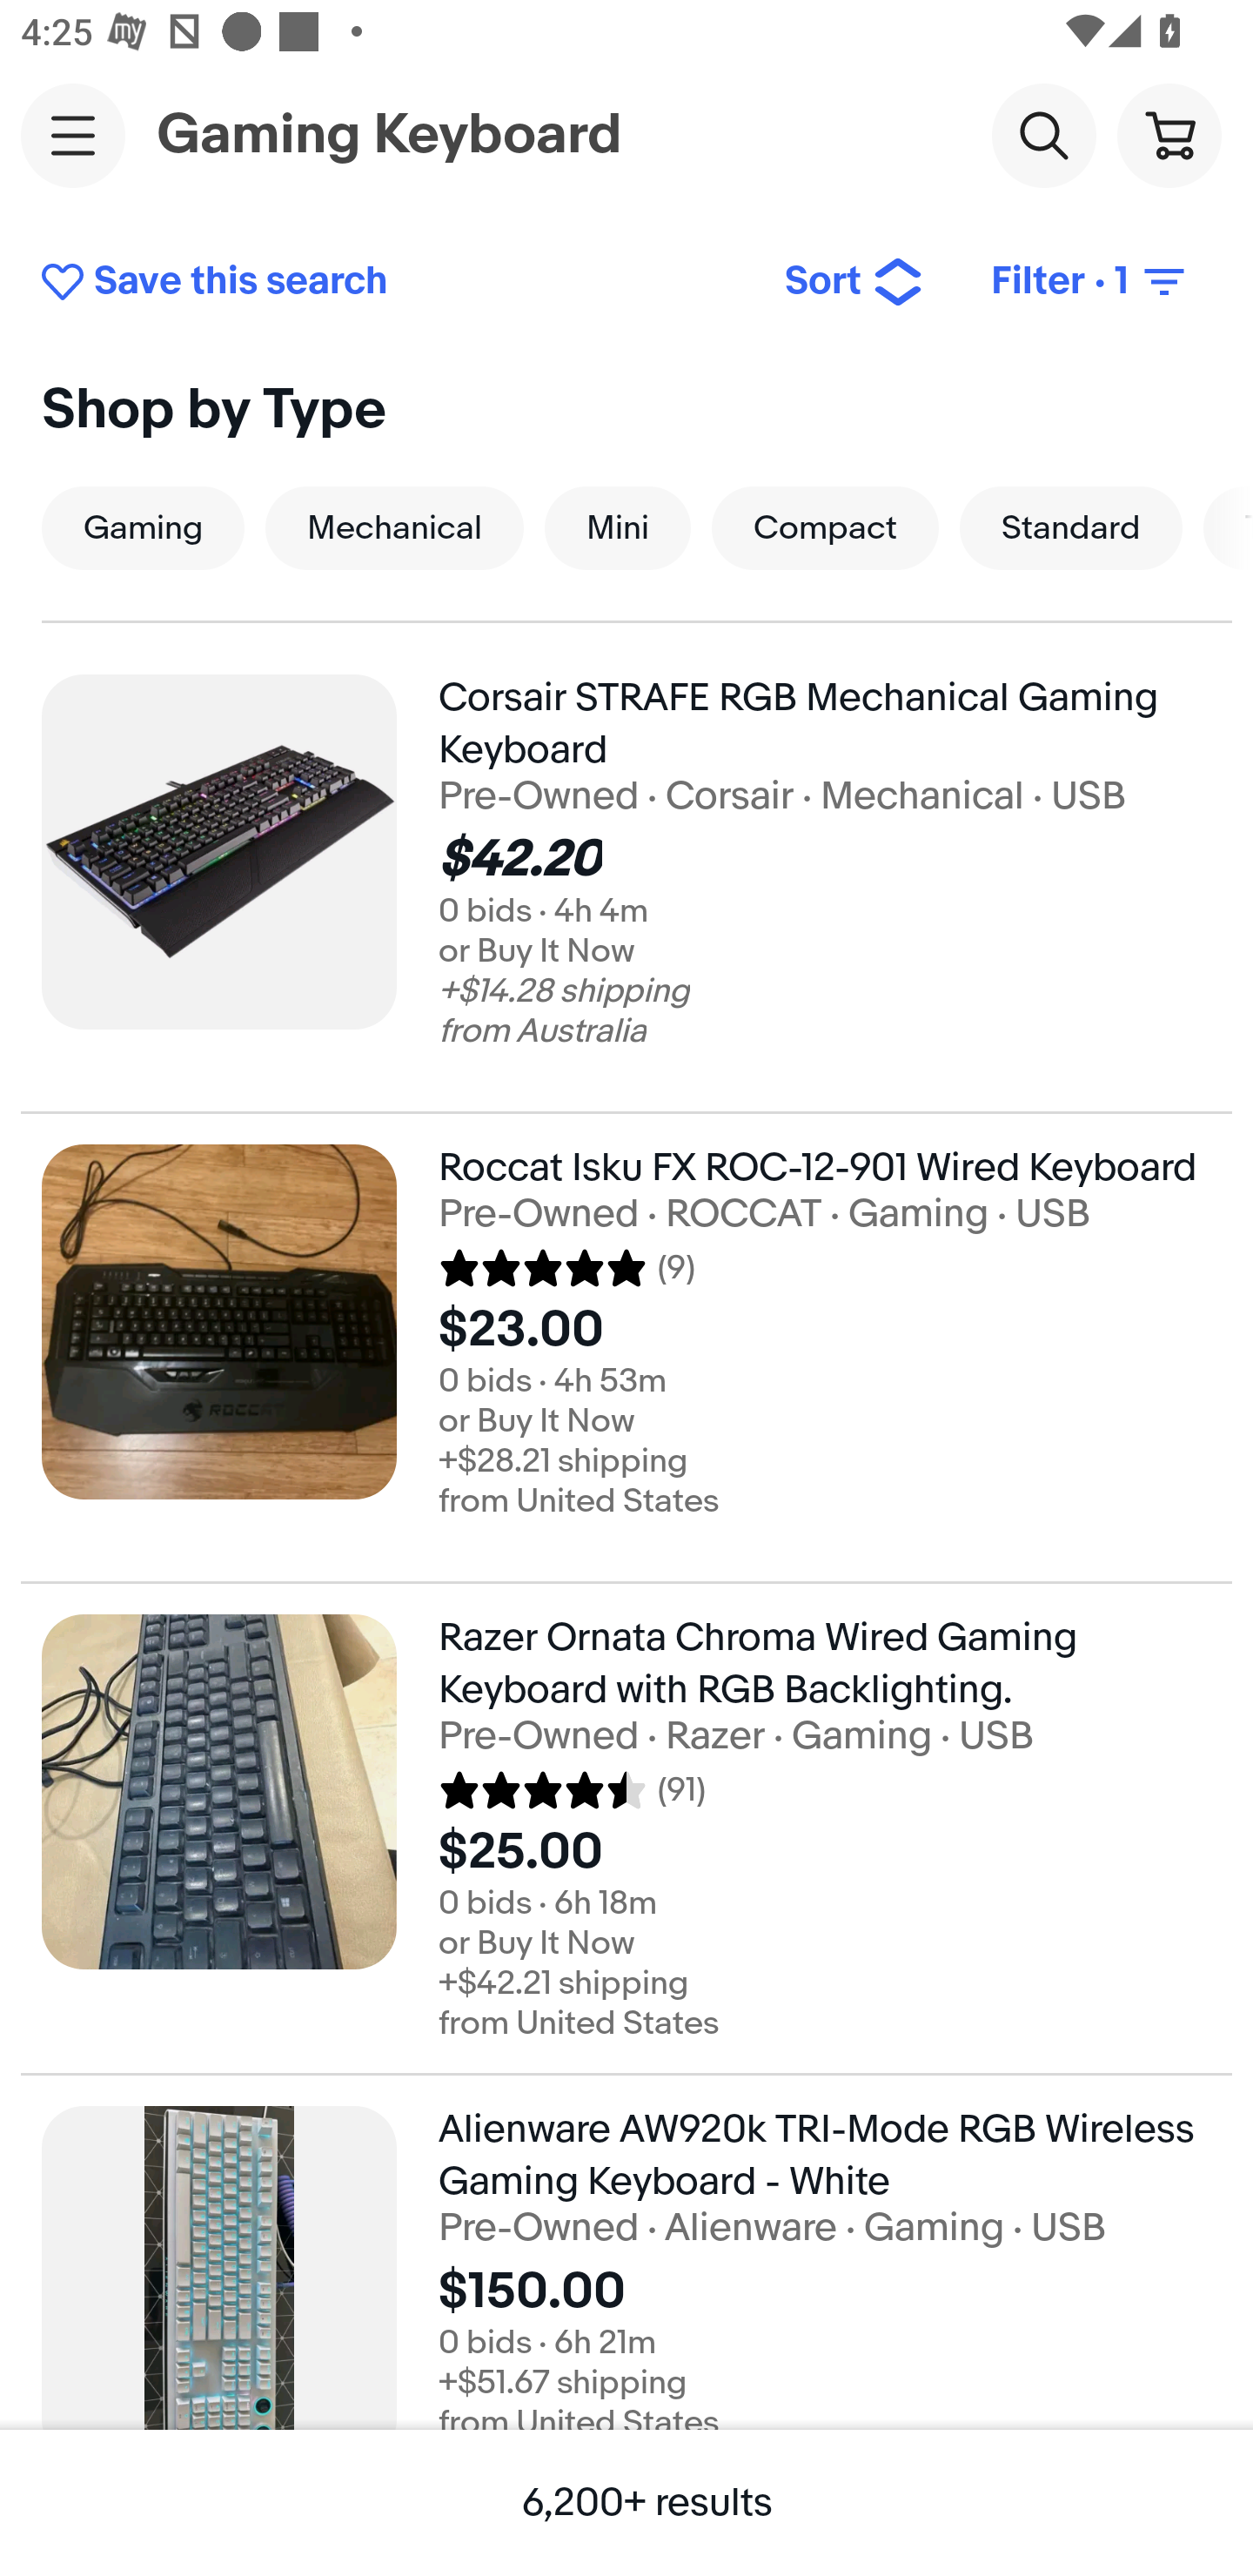 The height and width of the screenshot is (2576, 1253). I want to click on Mini Mini, Type, so click(618, 527).